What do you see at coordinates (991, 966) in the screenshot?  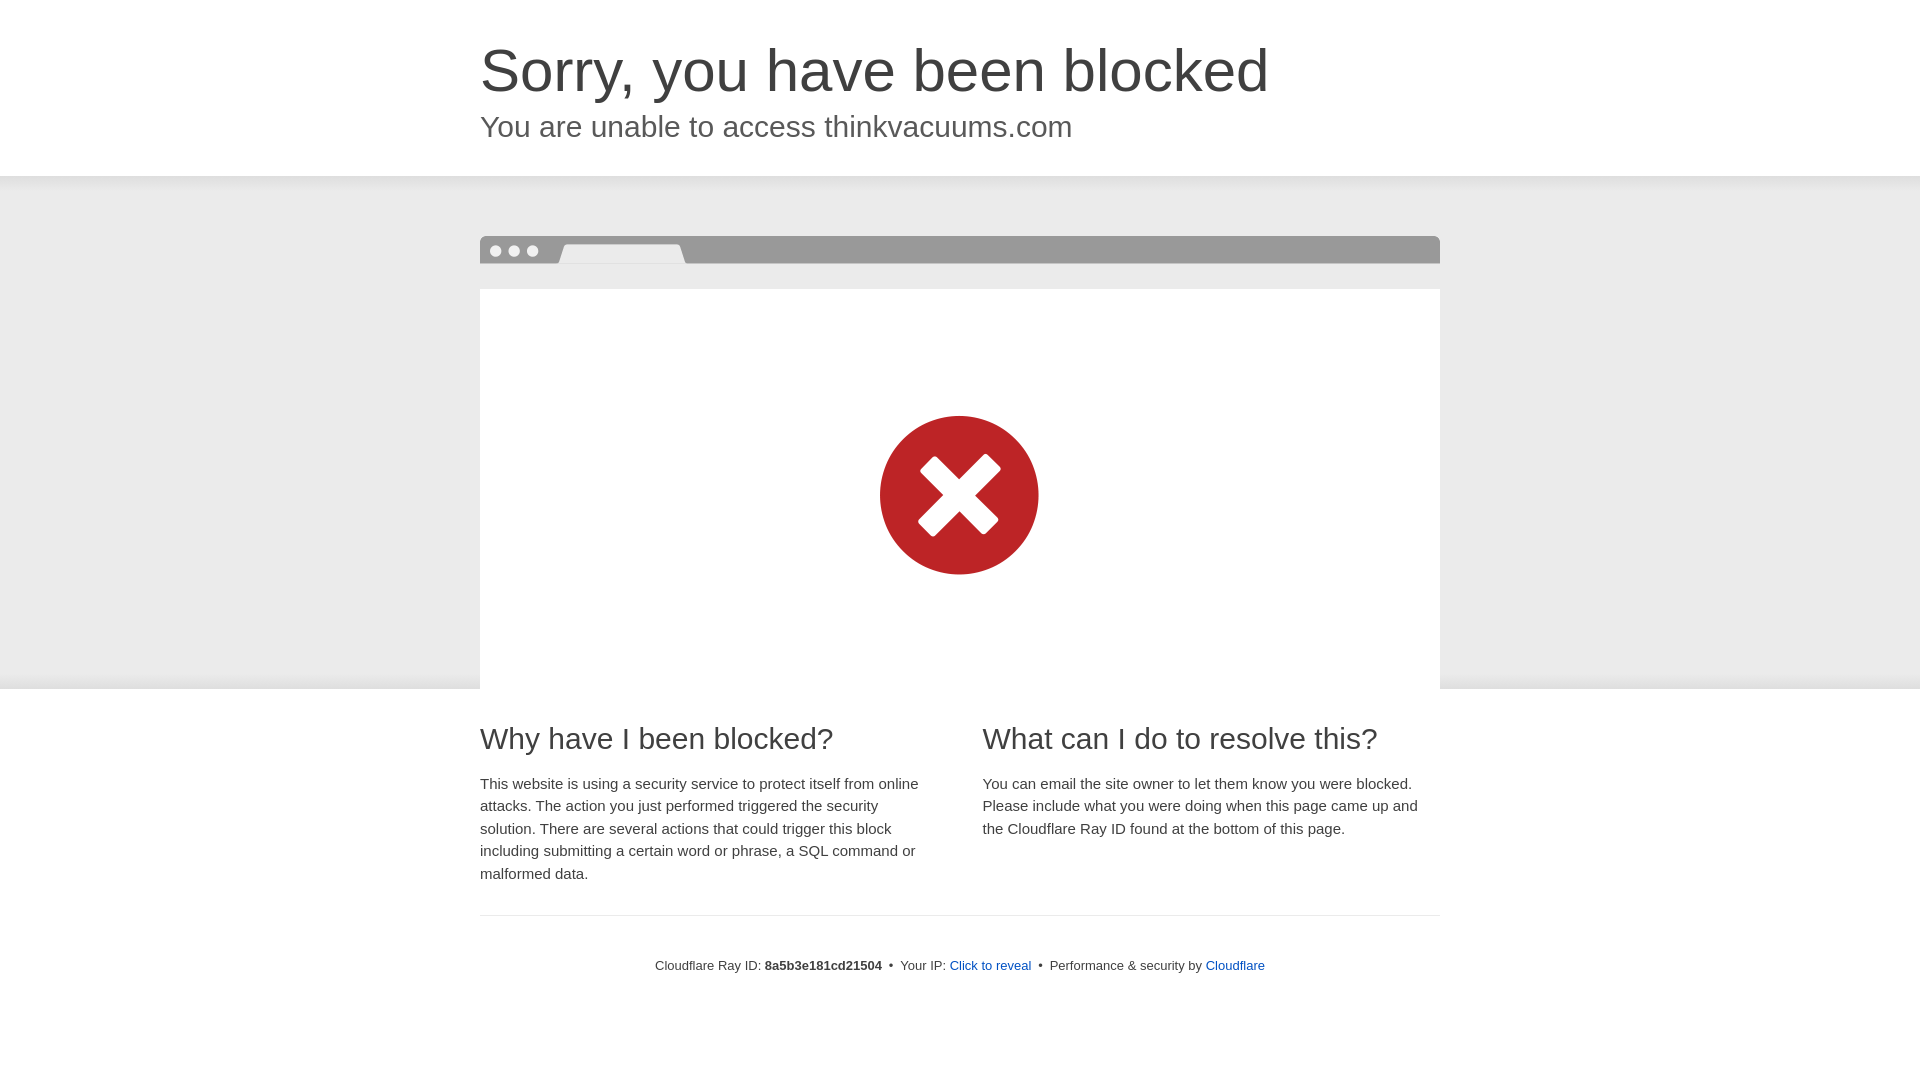 I see `Click to reveal` at bounding box center [991, 966].